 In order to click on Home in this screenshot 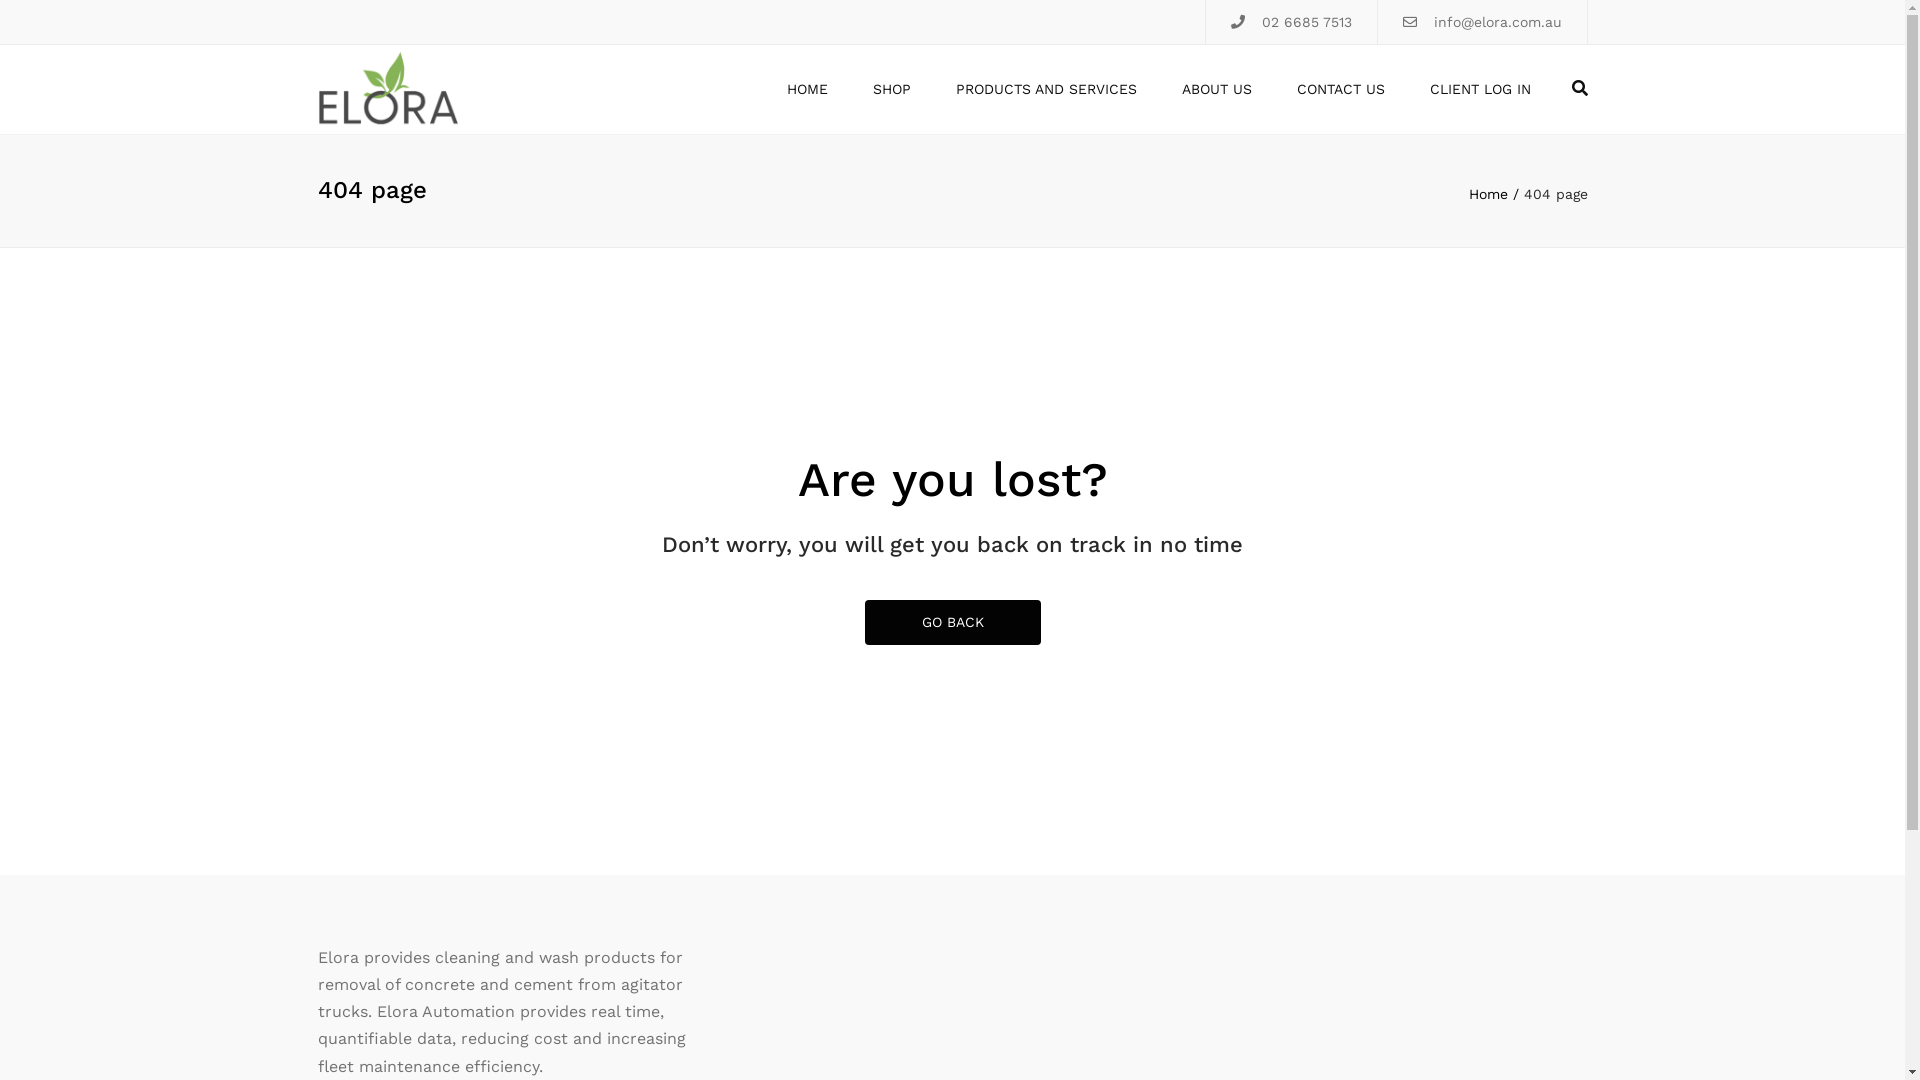, I will do `click(1496, 194)`.